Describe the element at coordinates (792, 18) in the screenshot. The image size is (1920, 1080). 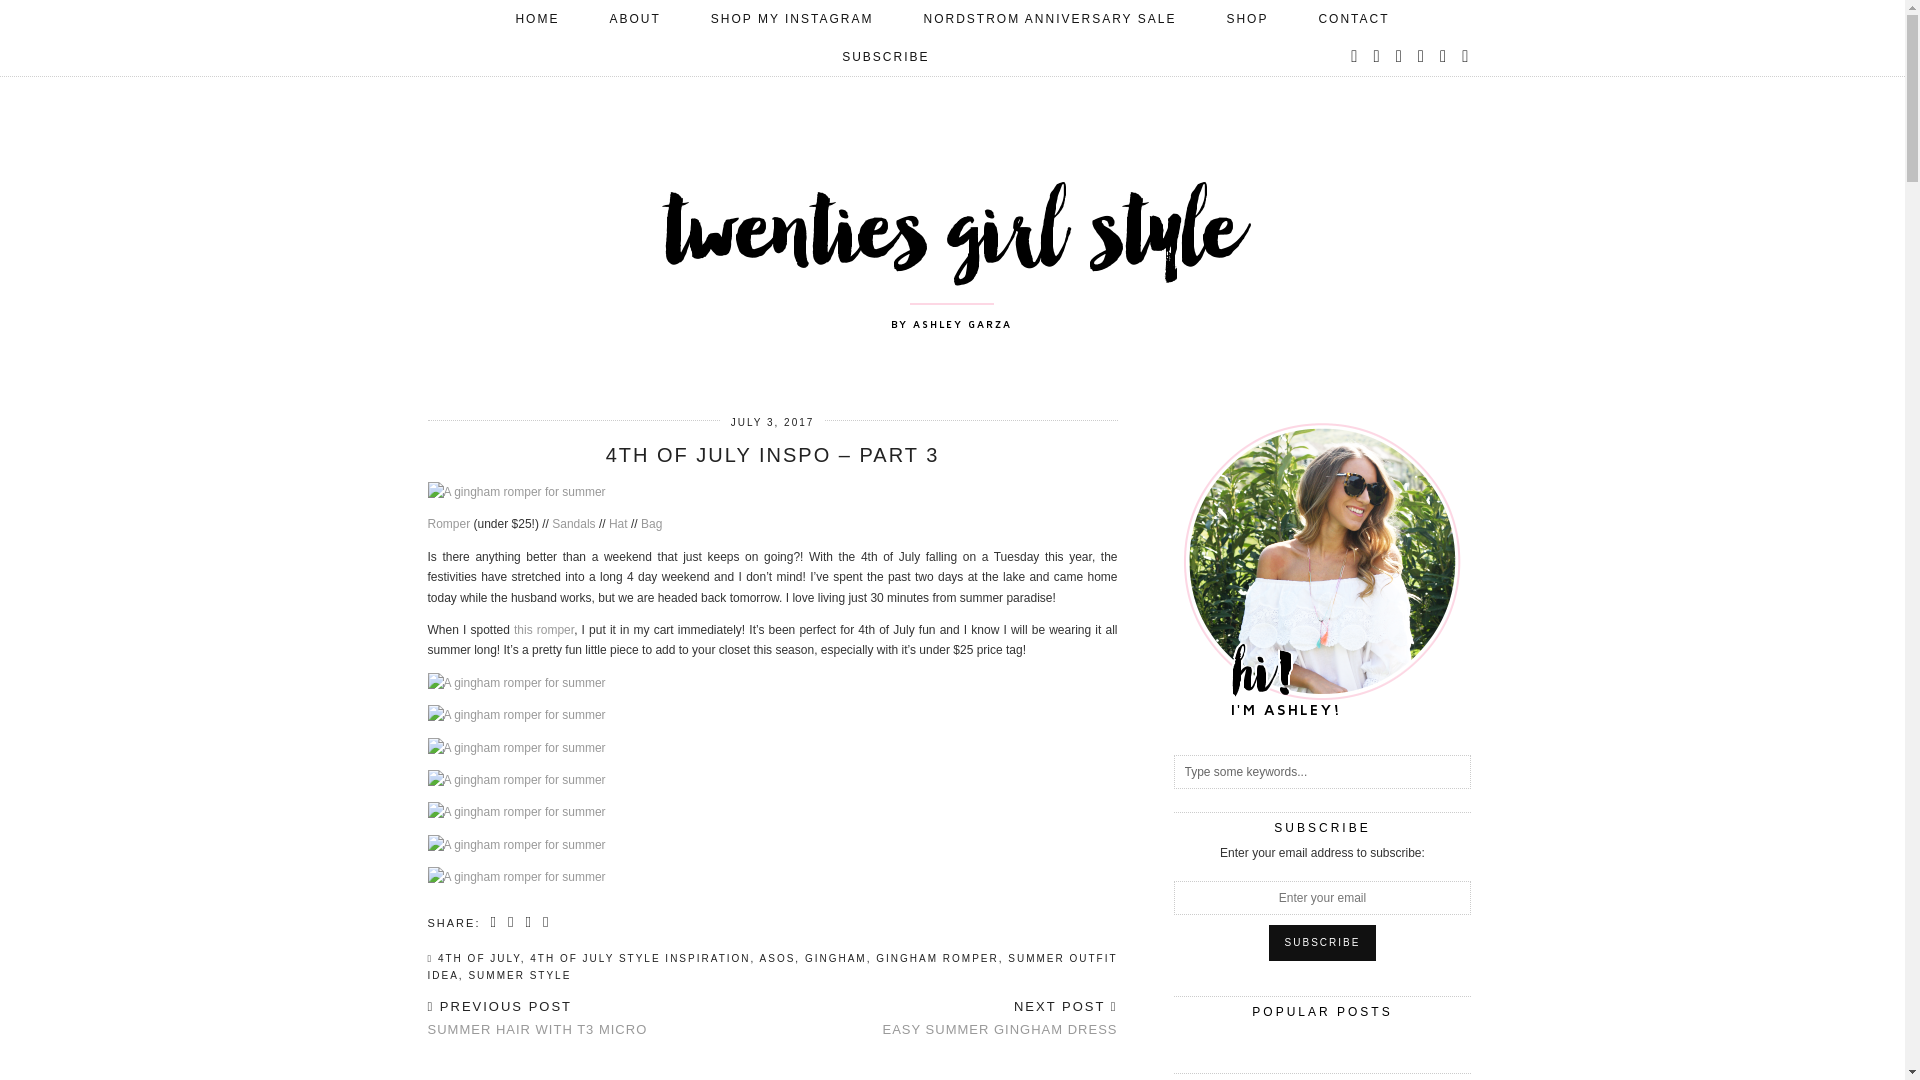
I see `SHOP MY INSTAGRAM` at that location.